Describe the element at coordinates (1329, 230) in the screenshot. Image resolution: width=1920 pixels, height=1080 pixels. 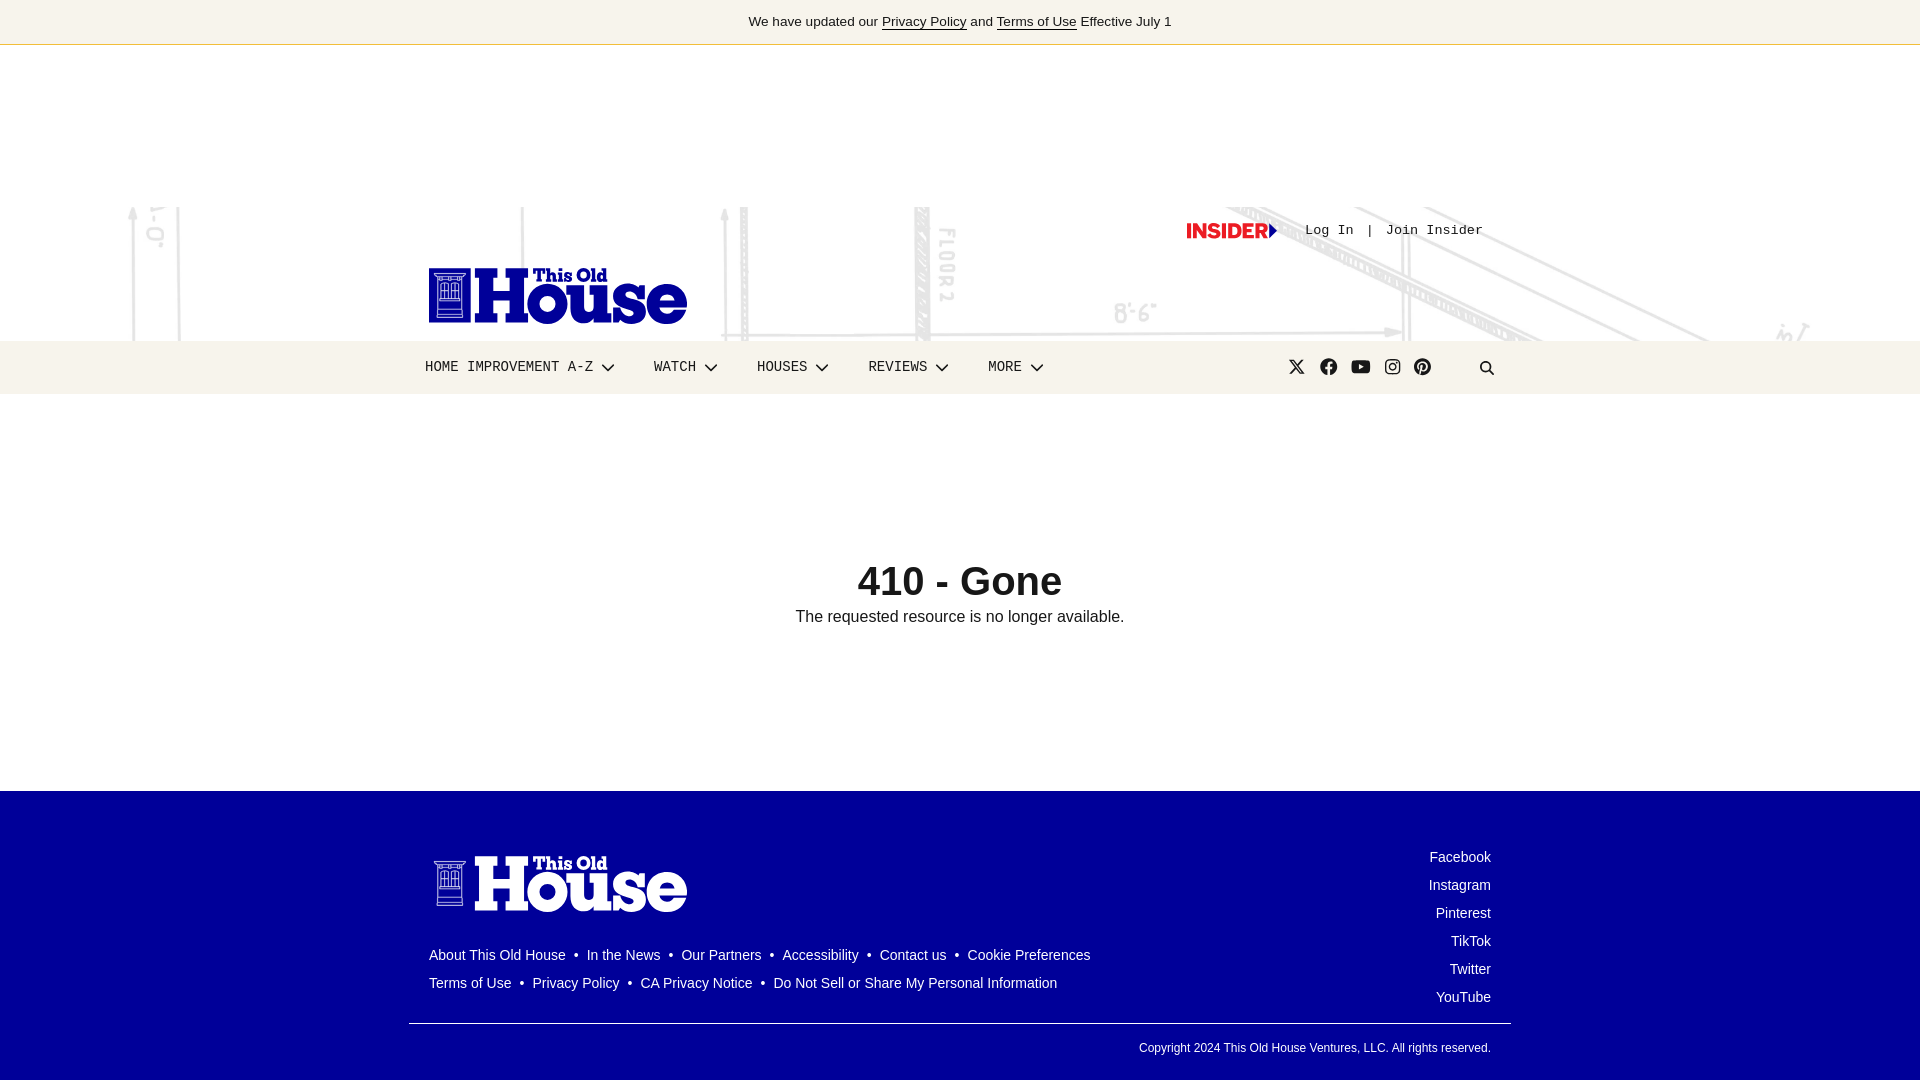
I see `Log In` at that location.